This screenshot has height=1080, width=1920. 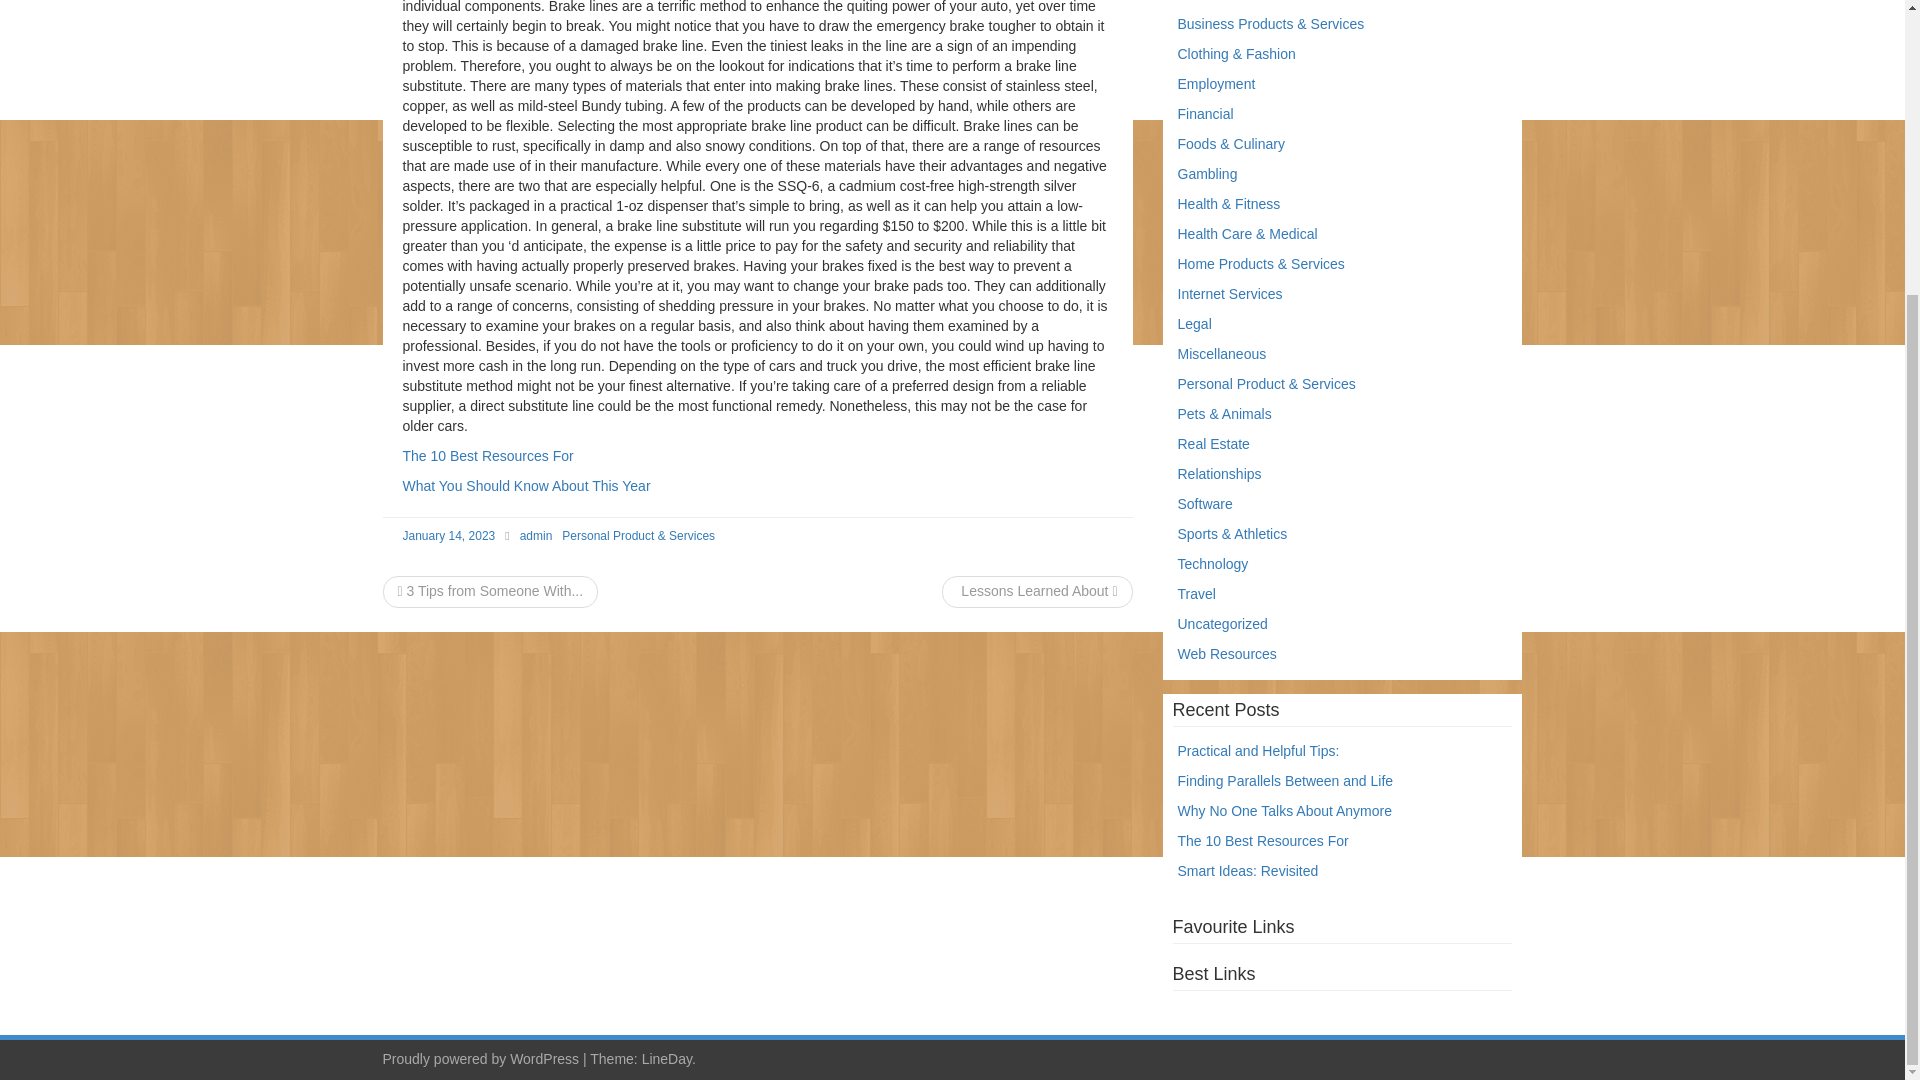 I want to click on Travel, so click(x=1196, y=594).